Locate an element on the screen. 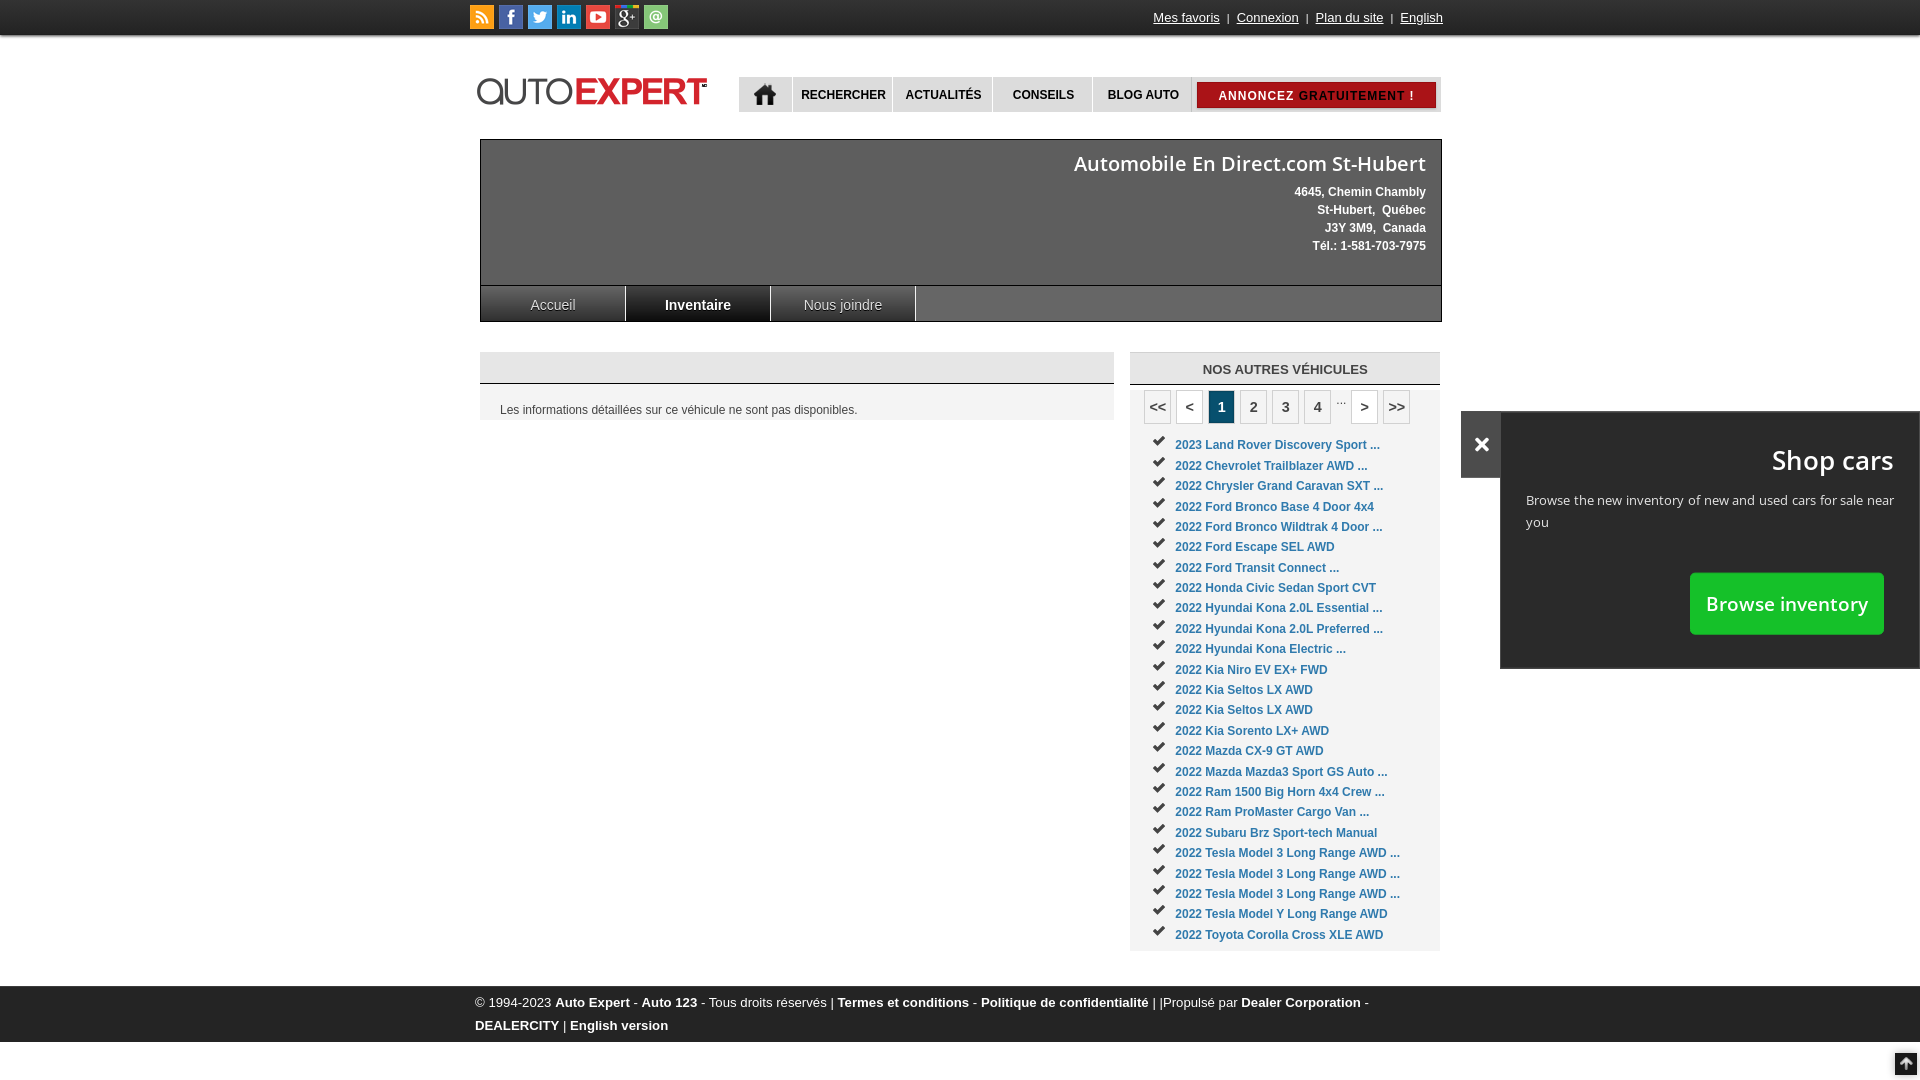 The image size is (1920, 1080). autoExpert.ca is located at coordinates (596, 88).